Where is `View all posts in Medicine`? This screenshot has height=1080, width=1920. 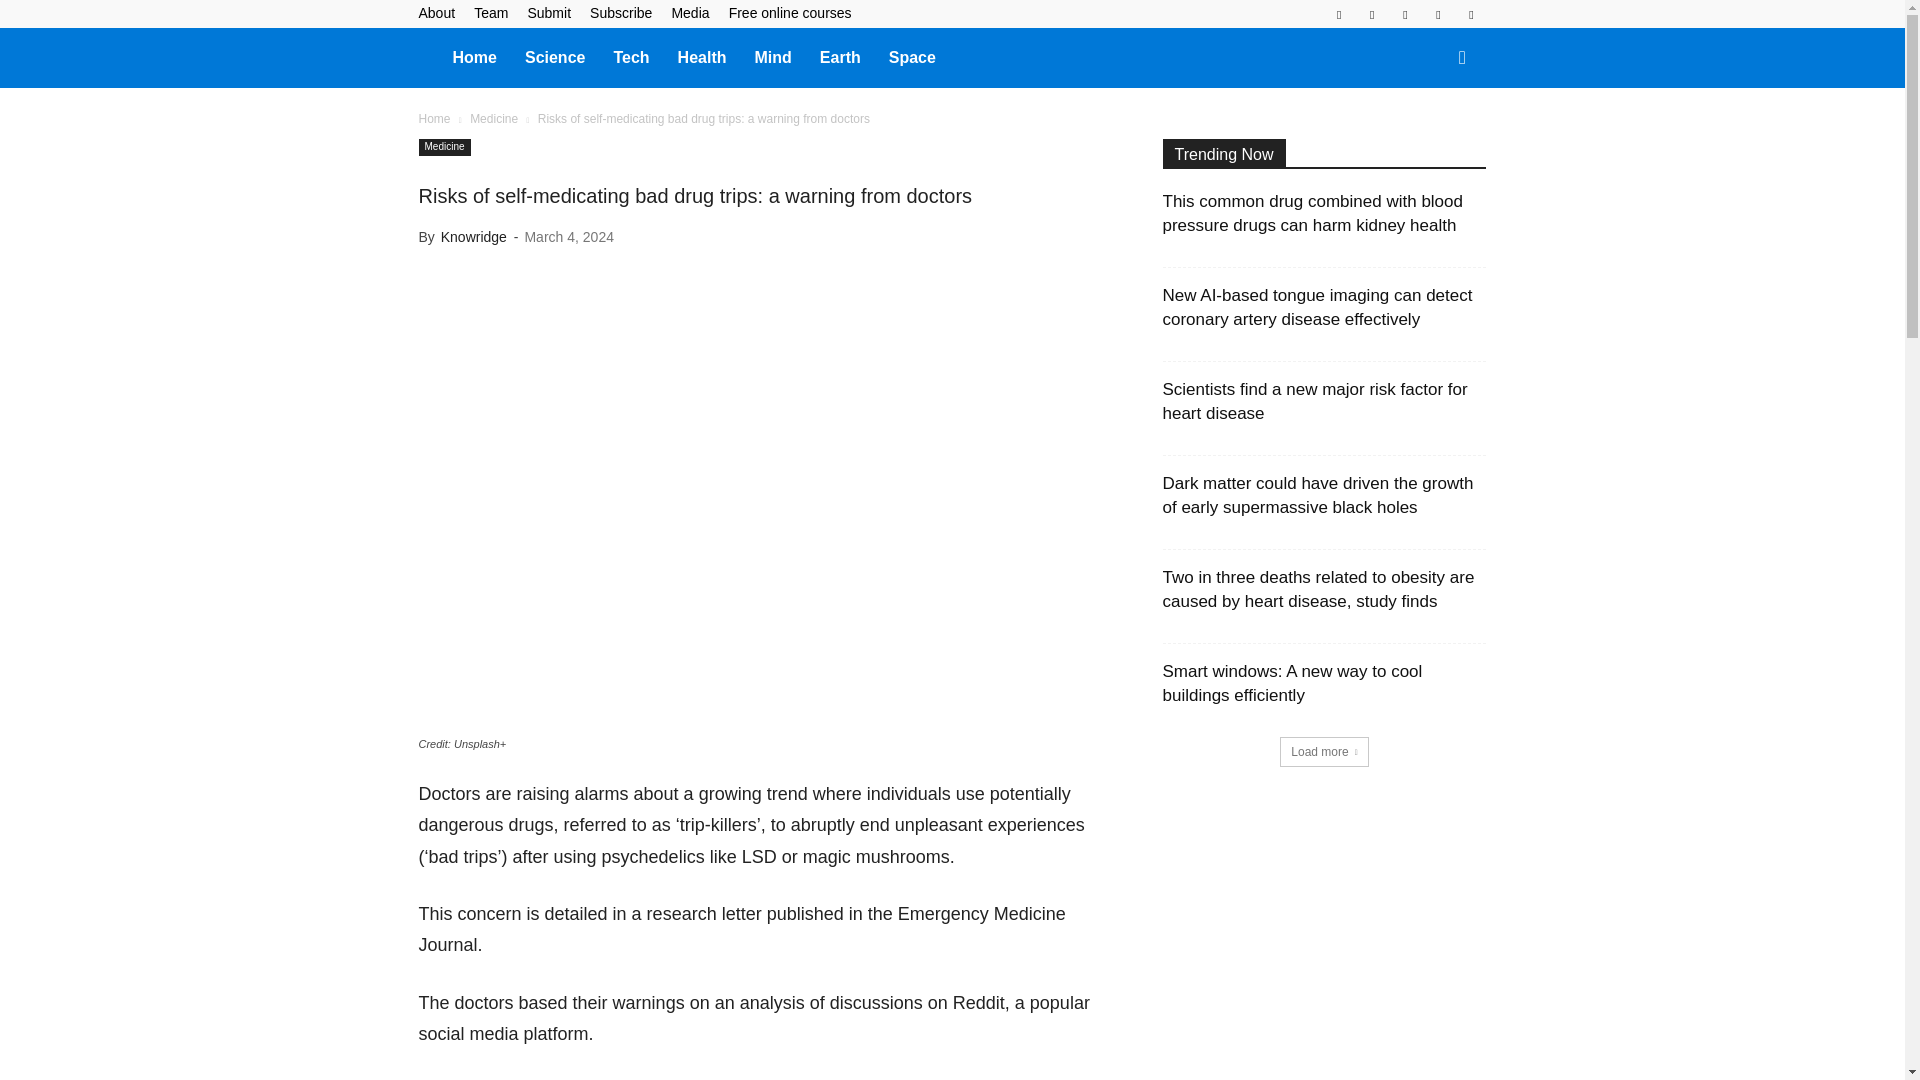
View all posts in Medicine is located at coordinates (494, 119).